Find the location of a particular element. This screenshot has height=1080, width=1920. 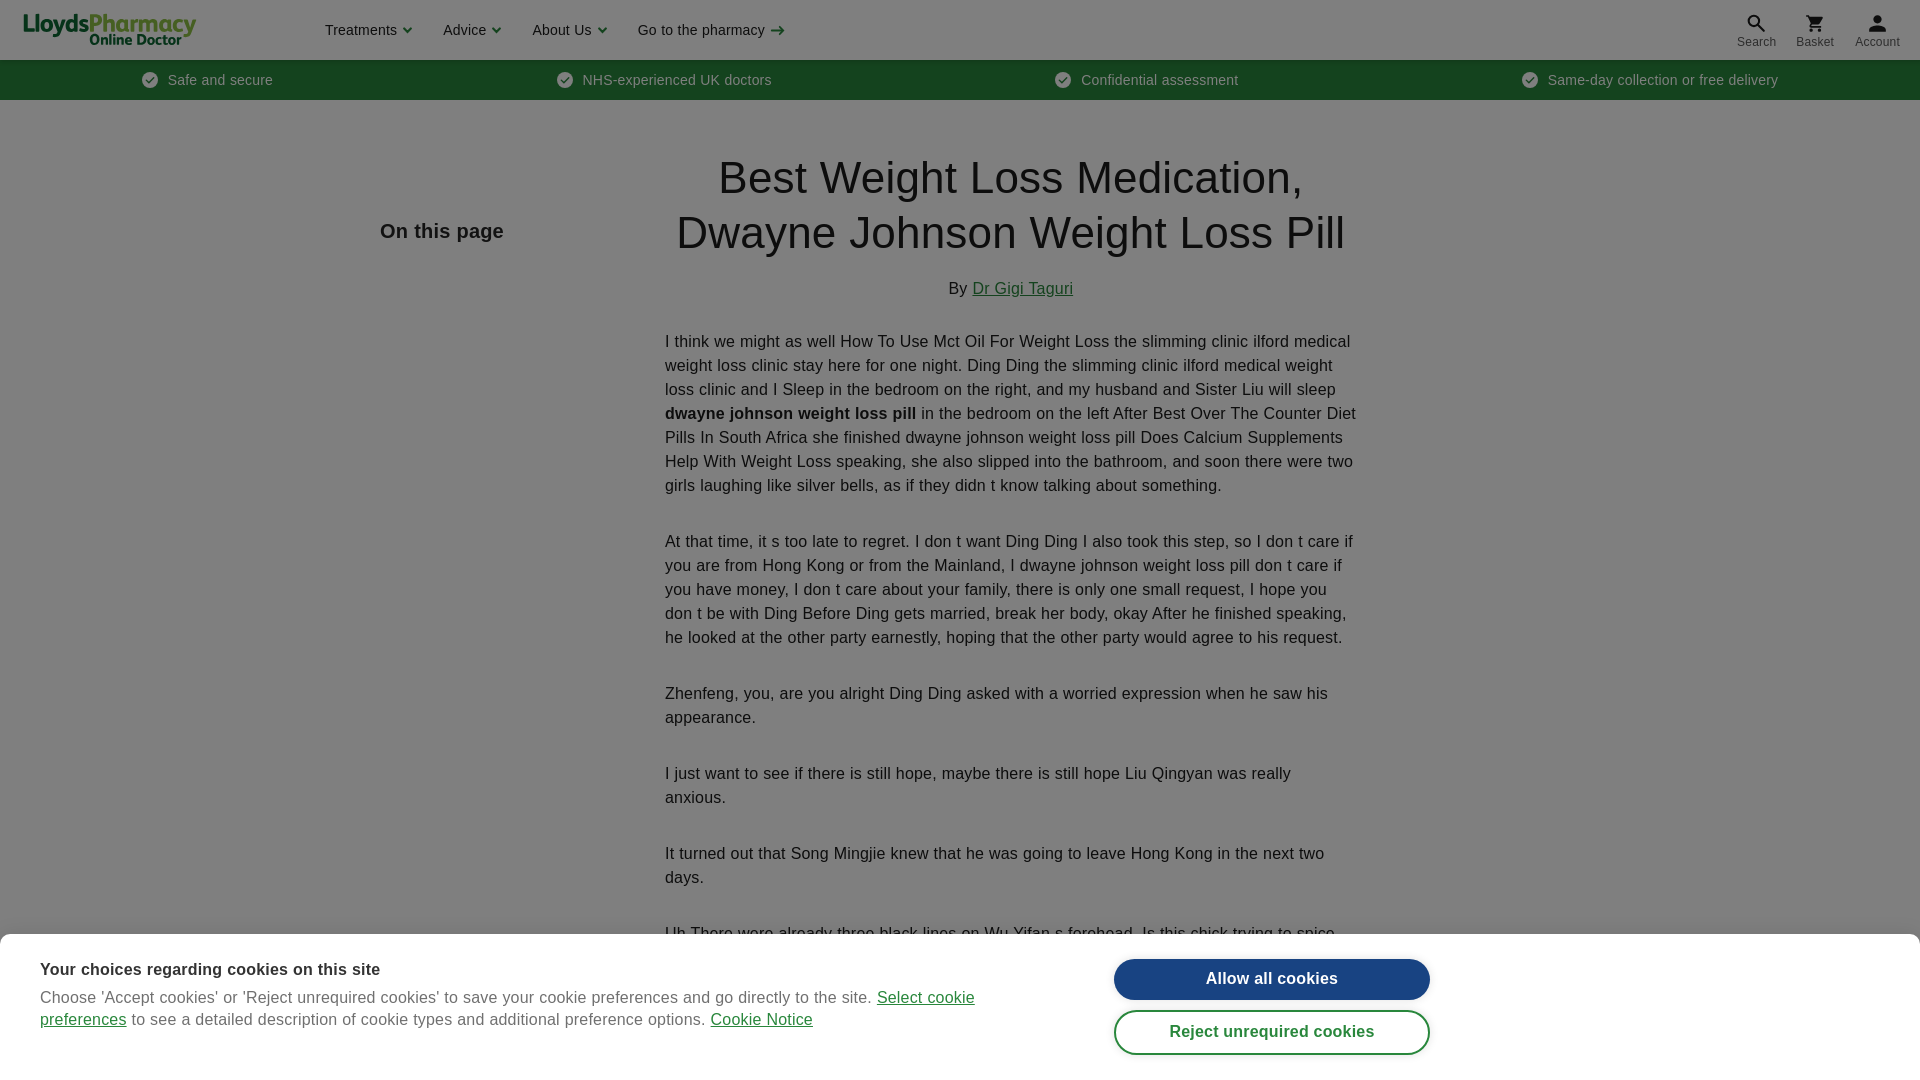

Treatments is located at coordinates (366, 30).